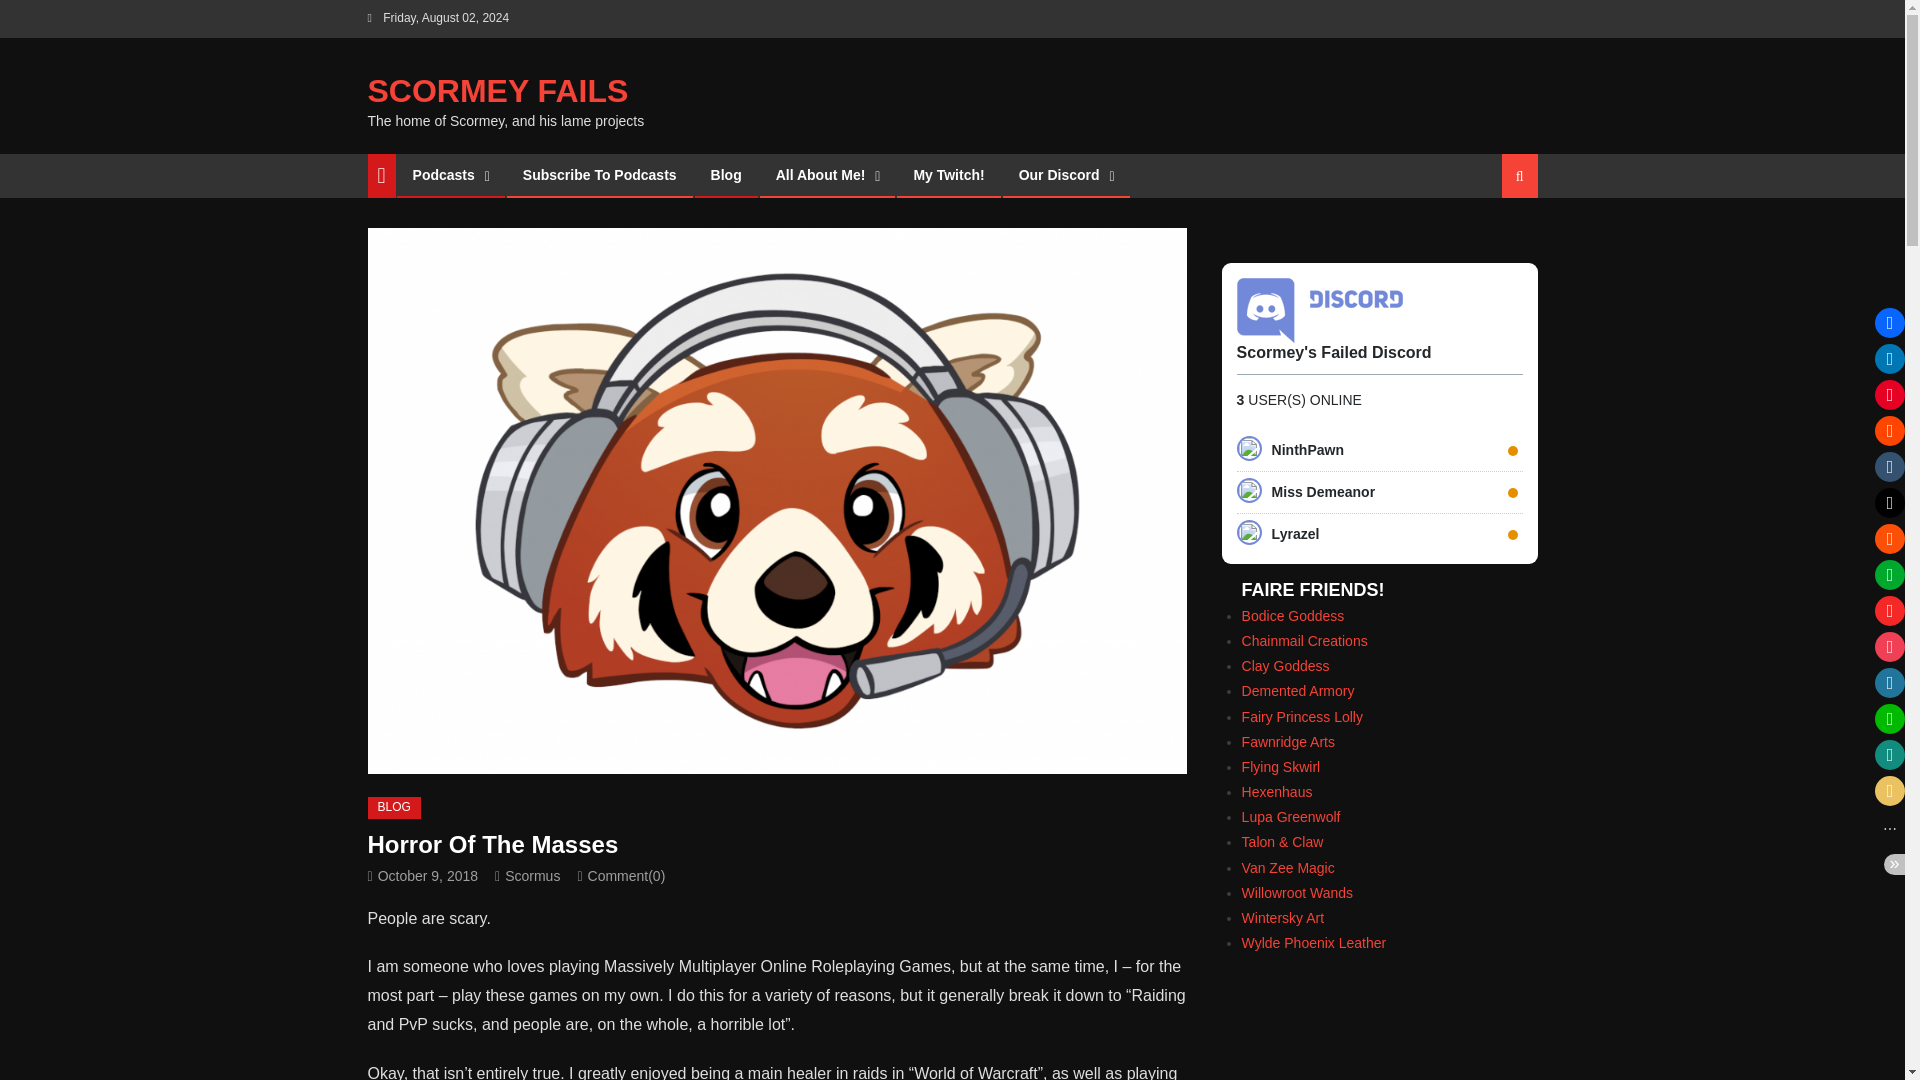  Describe the element at coordinates (498, 91) in the screenshot. I see `SCORMEY FAILS` at that location.